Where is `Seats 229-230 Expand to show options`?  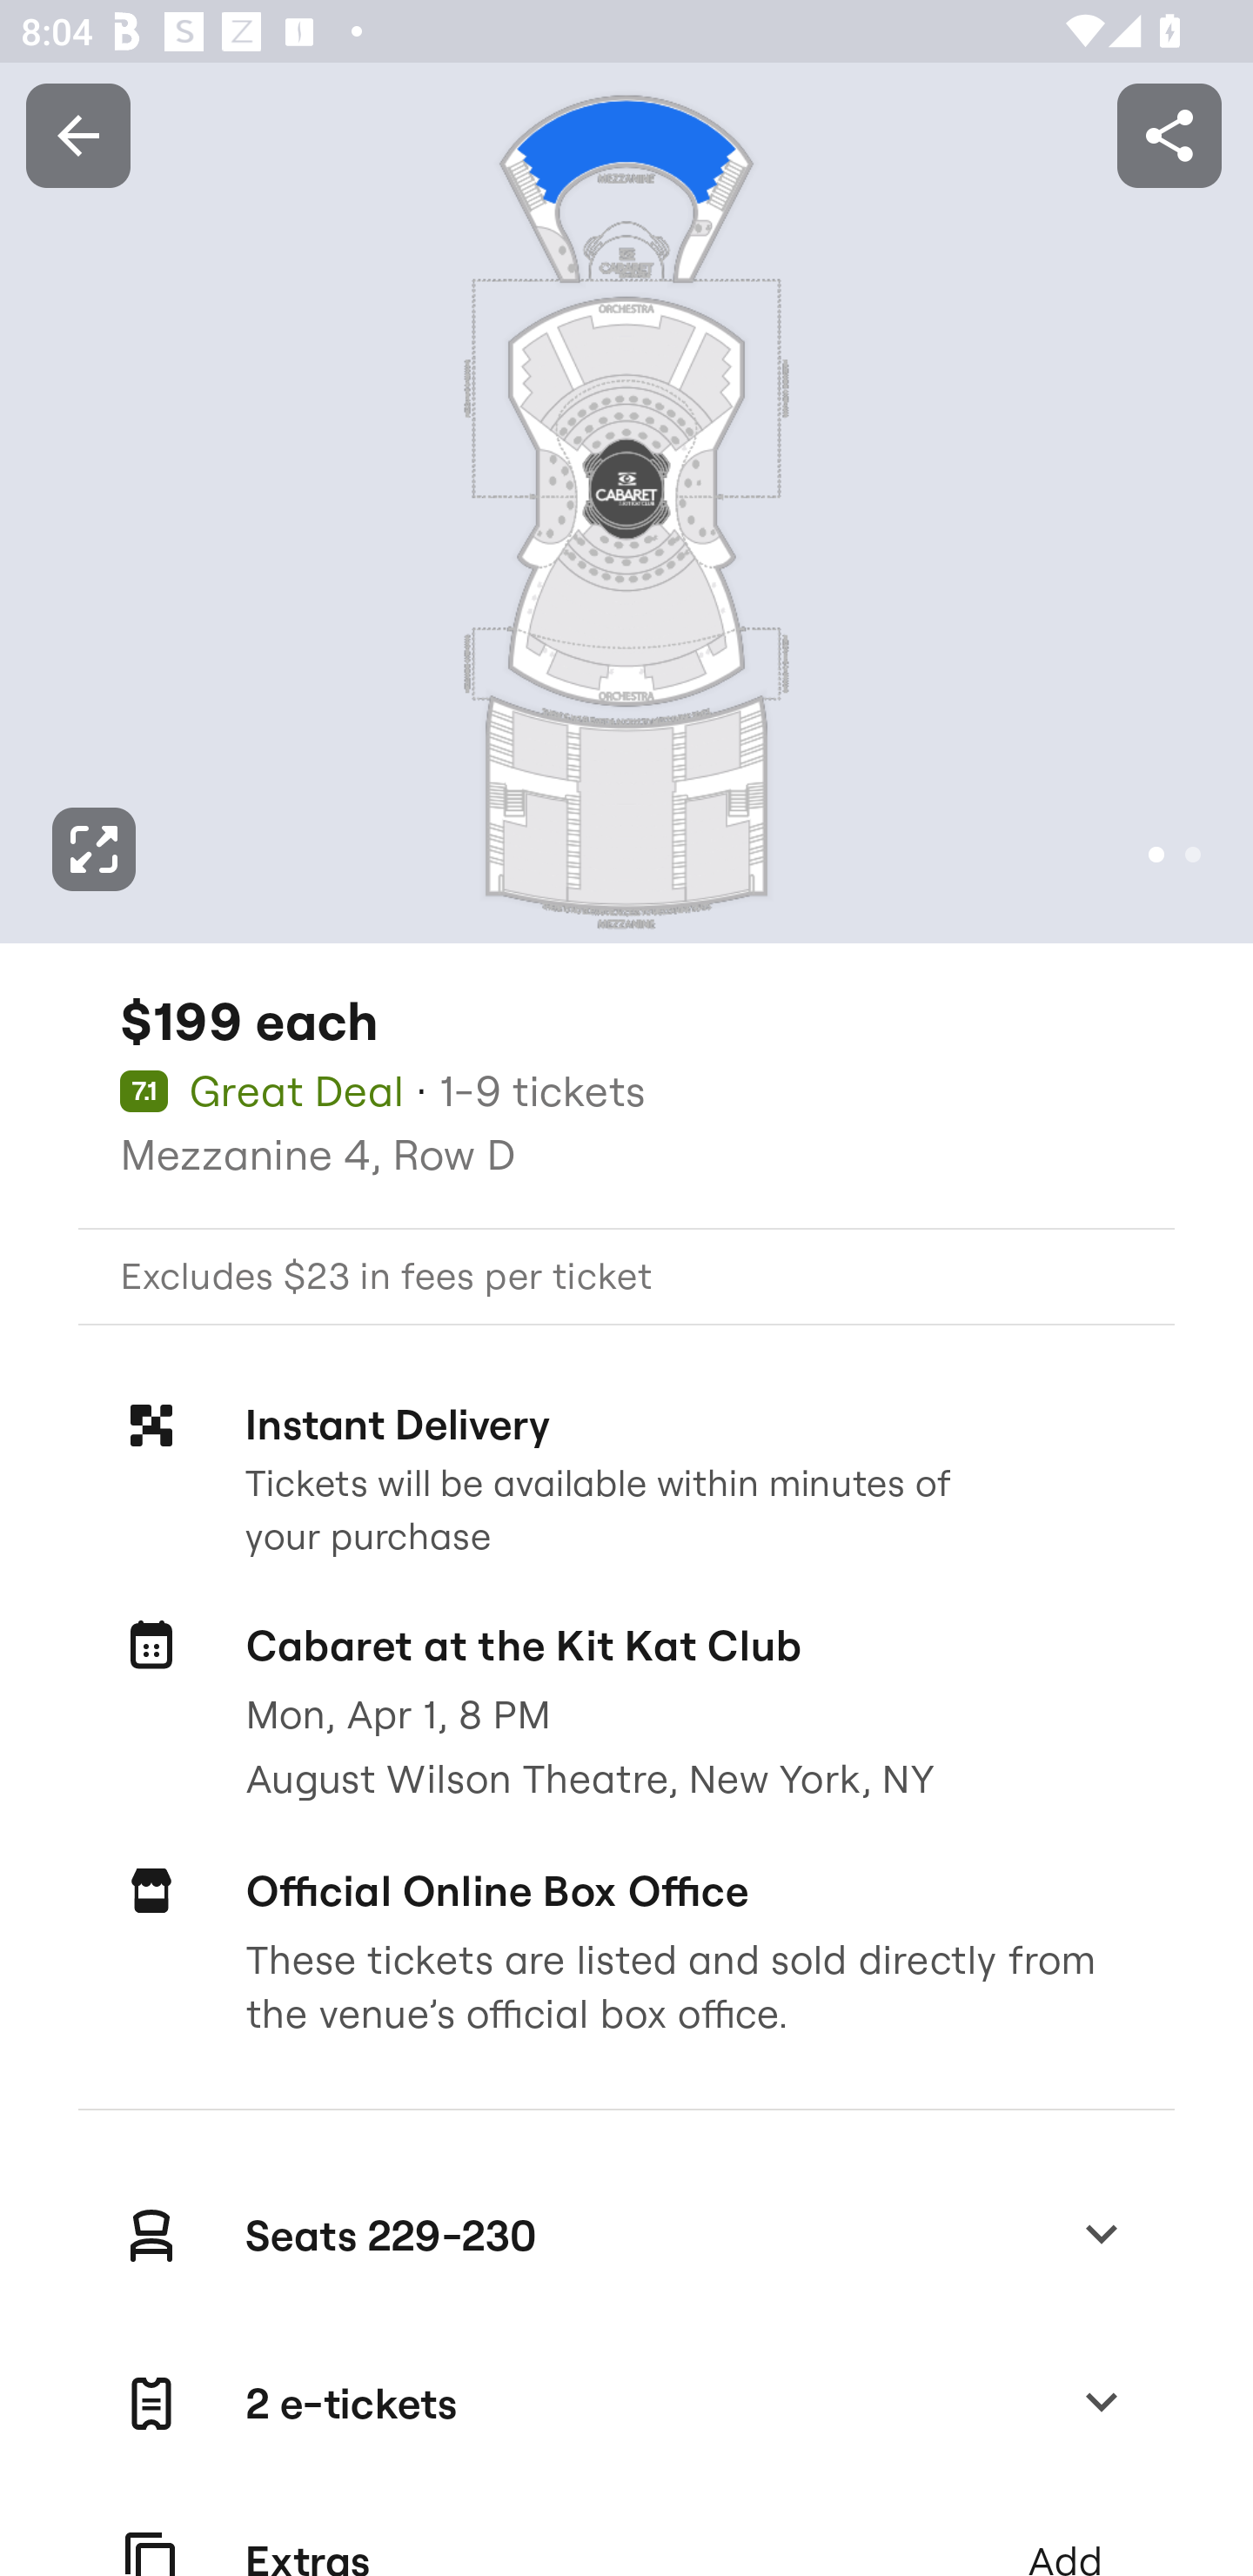
Seats 229-230 Expand to show options is located at coordinates (626, 2235).